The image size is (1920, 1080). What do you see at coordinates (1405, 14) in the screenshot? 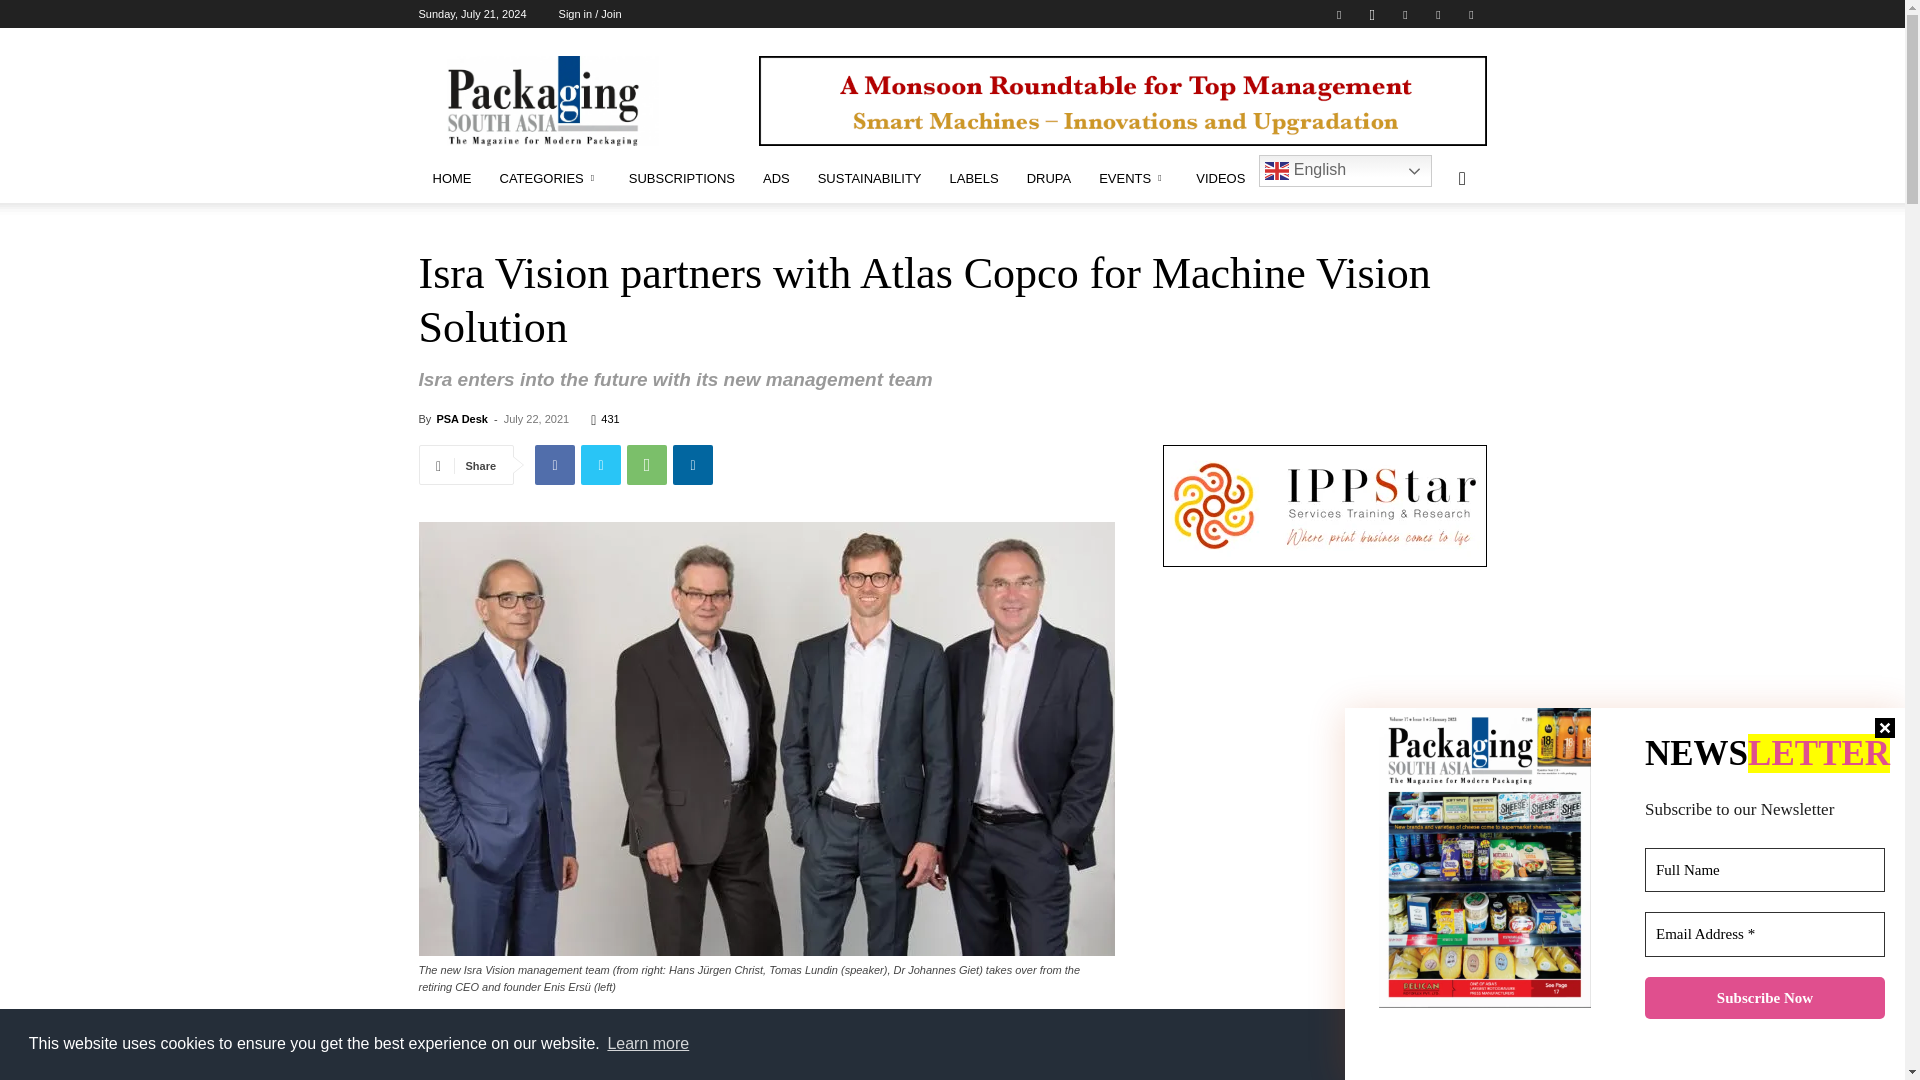
I see `Linkedin` at bounding box center [1405, 14].